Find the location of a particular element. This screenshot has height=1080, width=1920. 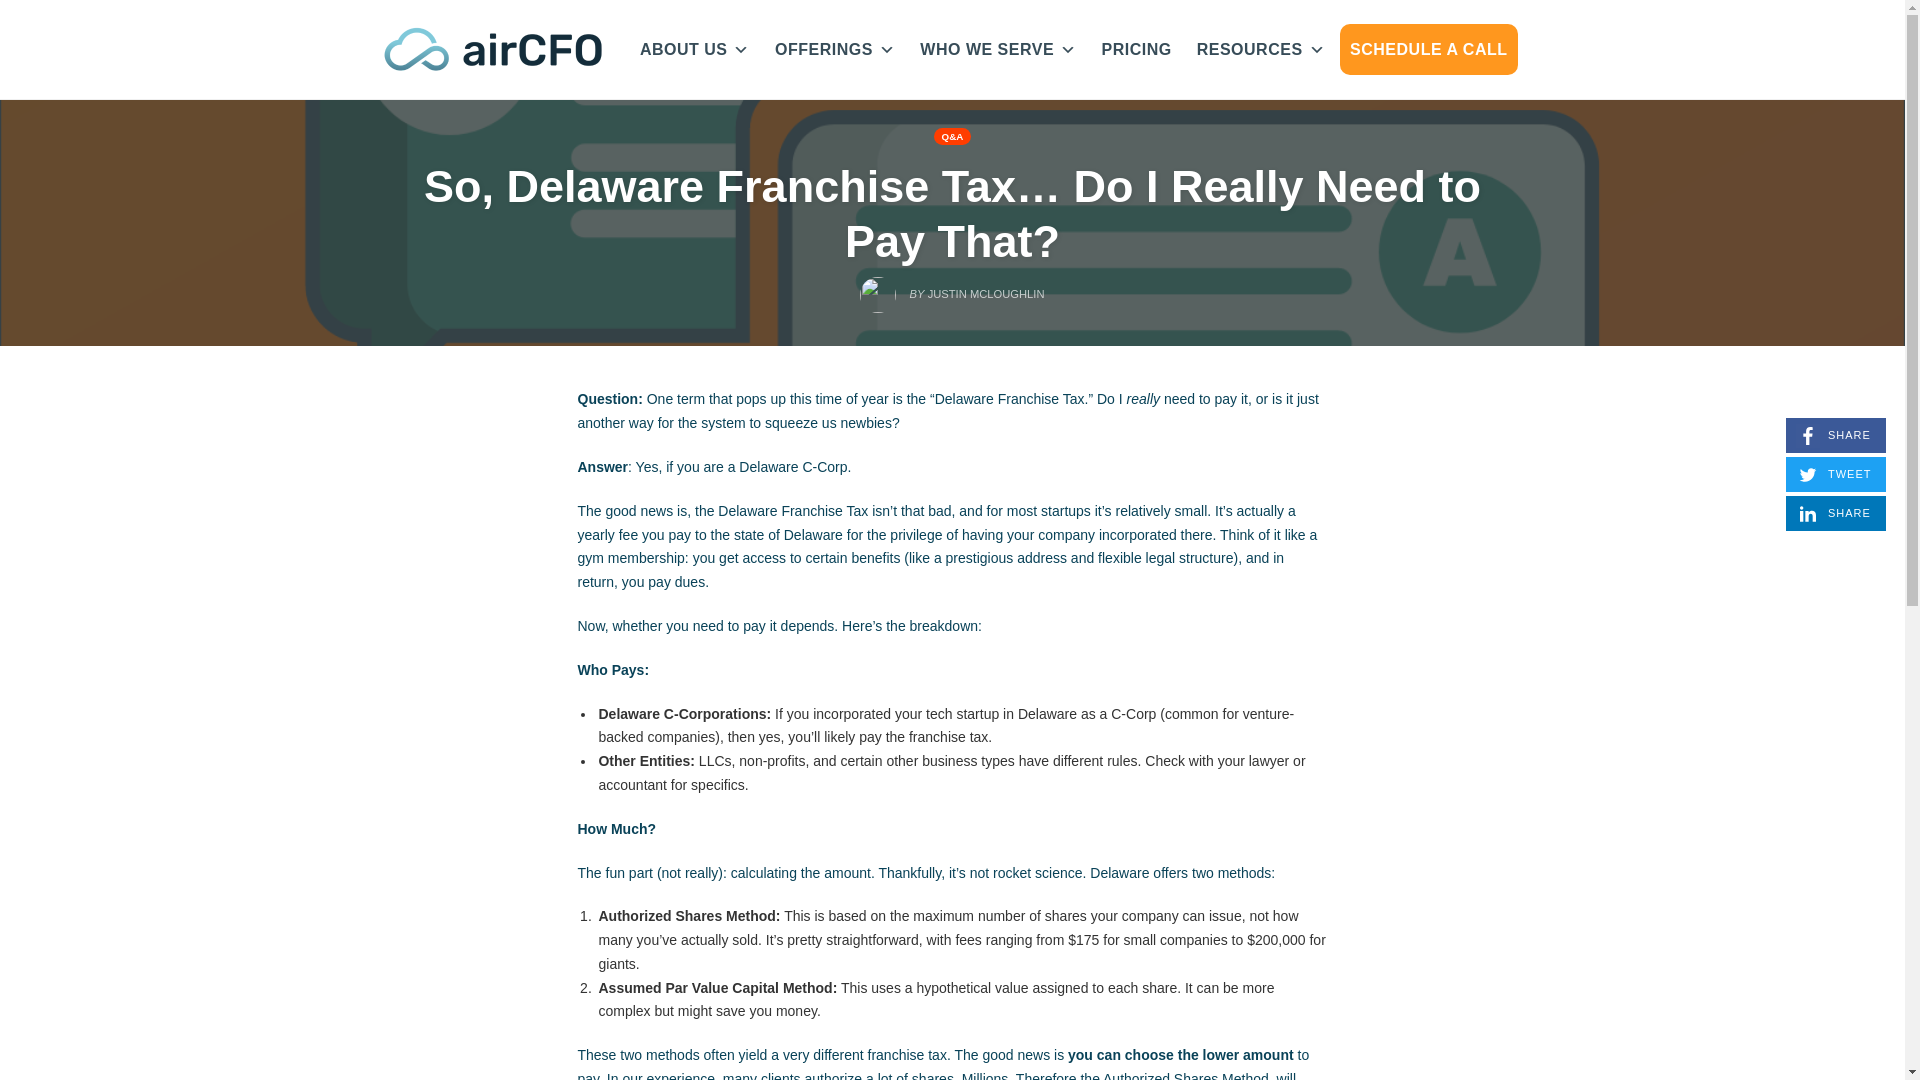

SCHEDULE A CALL is located at coordinates (492, 50).